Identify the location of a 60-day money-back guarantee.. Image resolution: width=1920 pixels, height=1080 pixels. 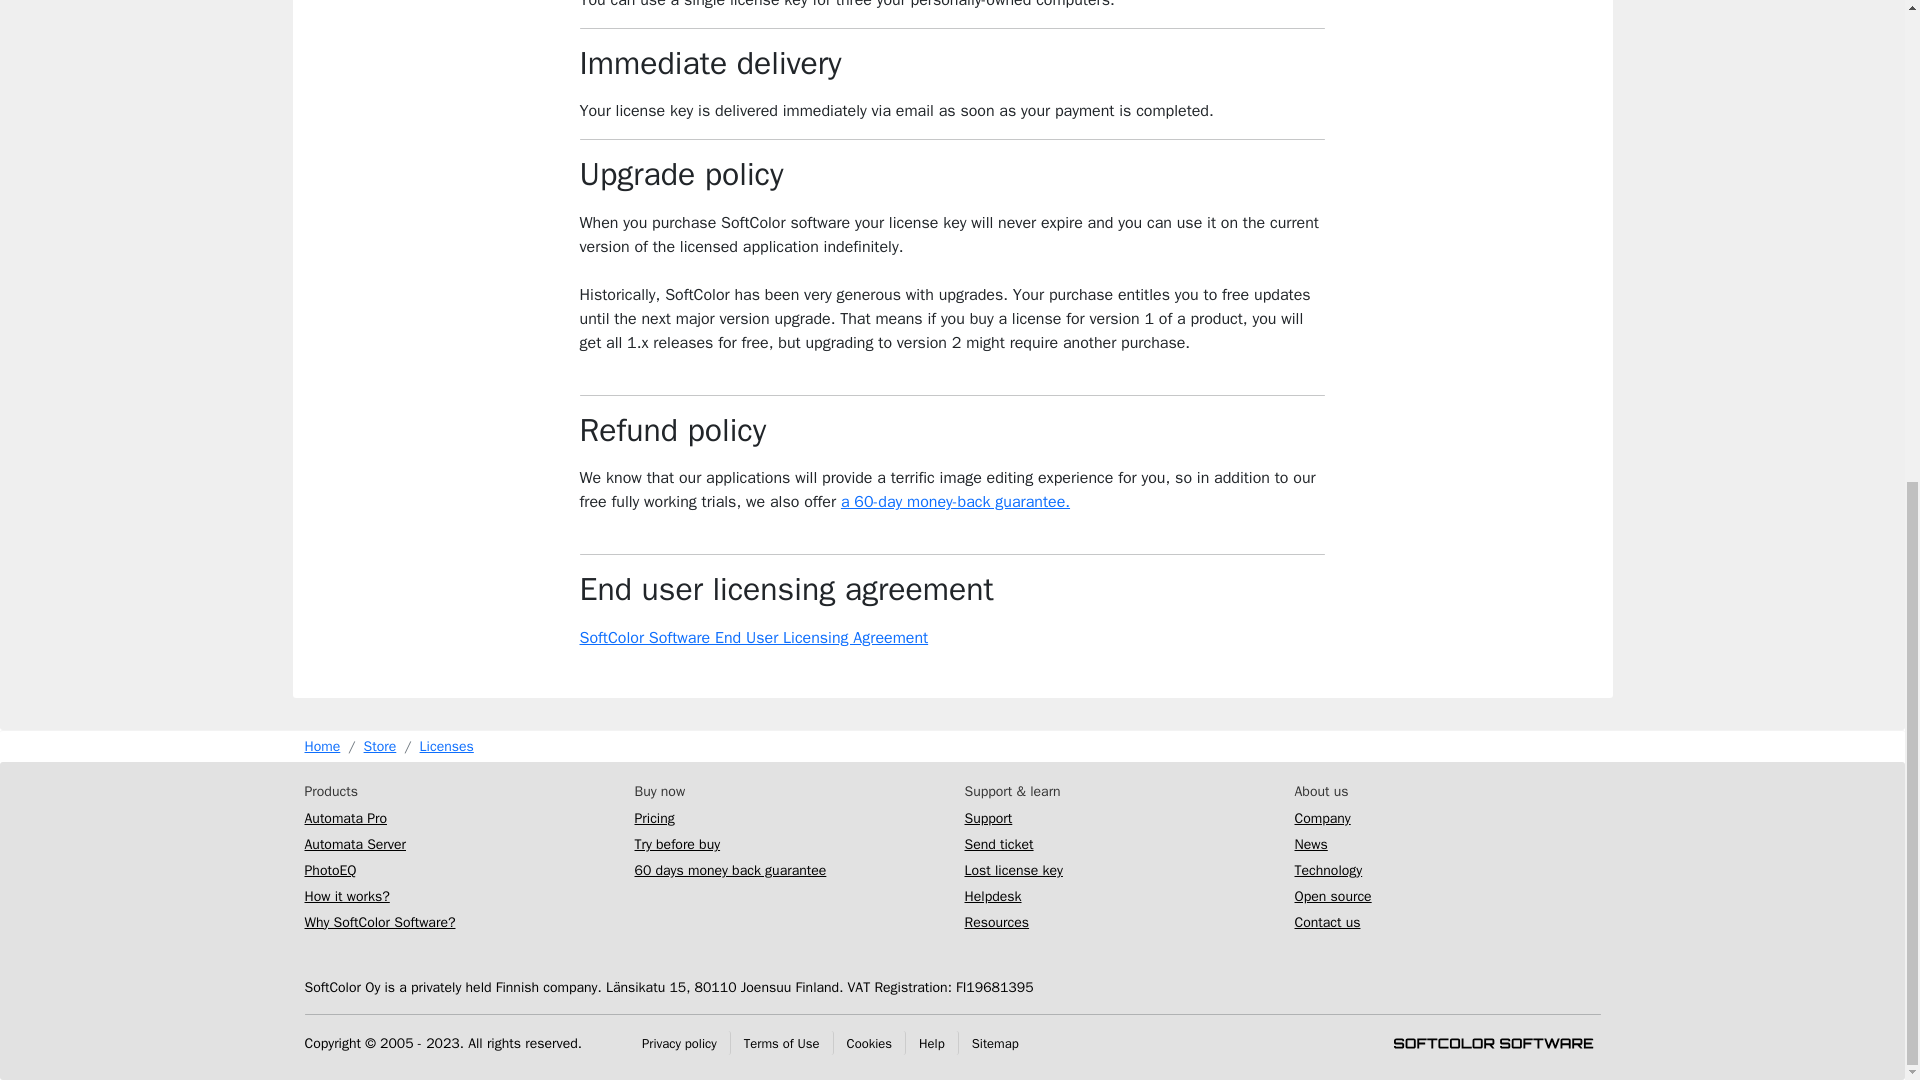
(954, 502).